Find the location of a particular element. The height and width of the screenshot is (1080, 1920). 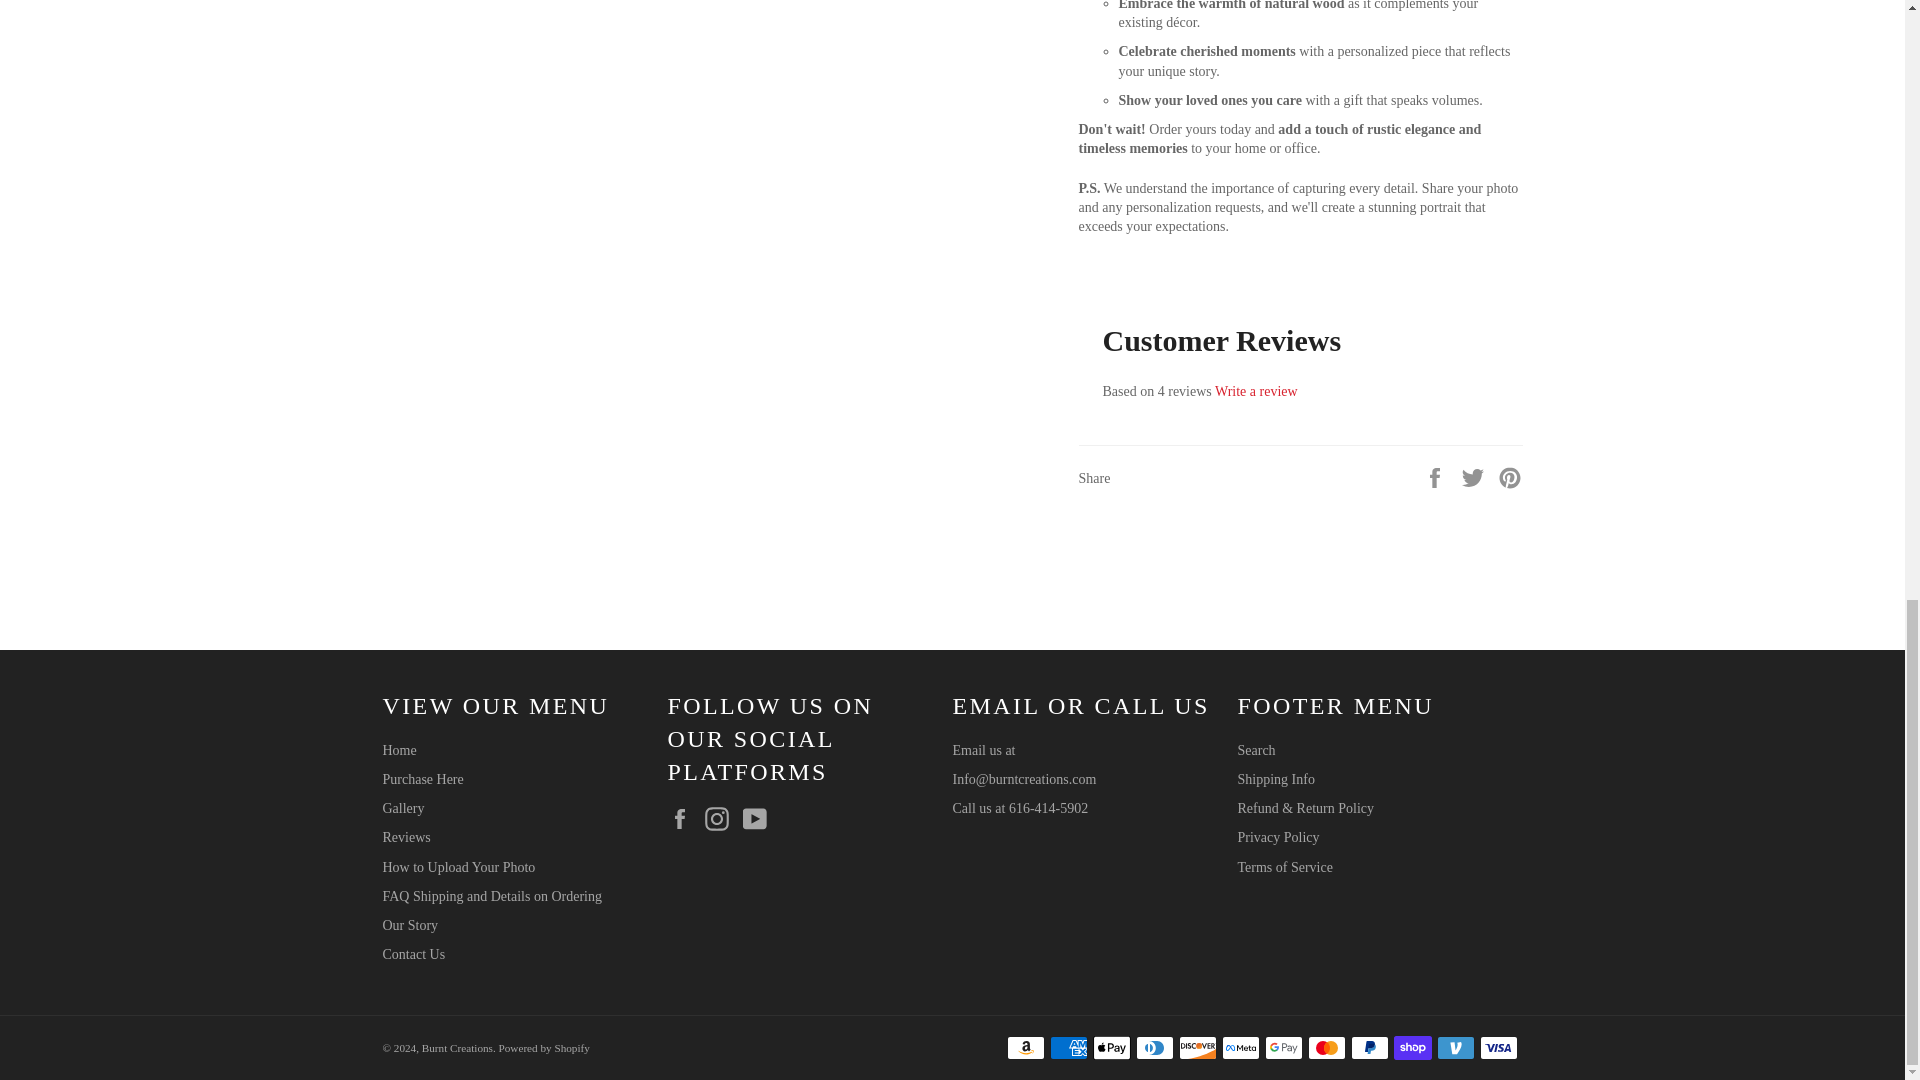

Share on Facebook is located at coordinates (1436, 476).